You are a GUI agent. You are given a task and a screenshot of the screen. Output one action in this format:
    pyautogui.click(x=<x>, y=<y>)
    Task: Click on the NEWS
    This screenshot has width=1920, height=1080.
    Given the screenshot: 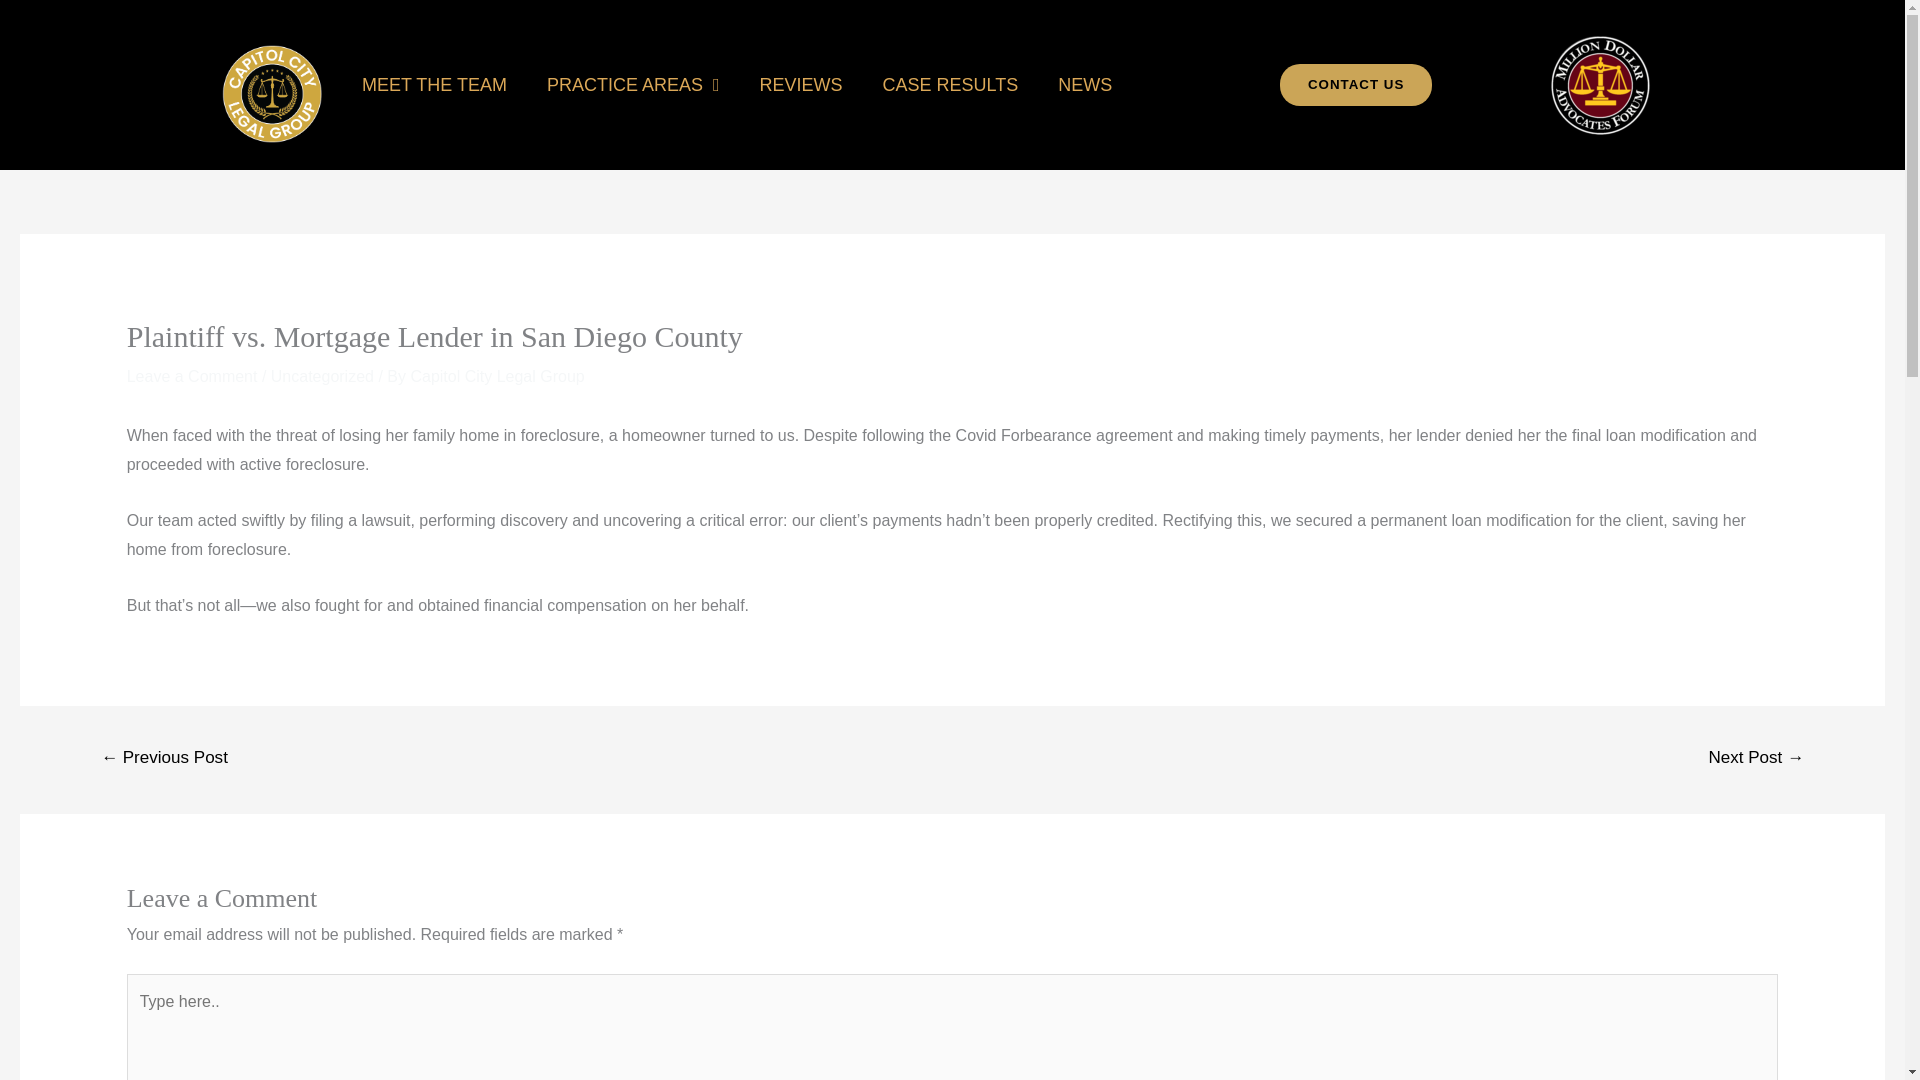 What is the action you would take?
    pyautogui.click(x=1085, y=84)
    